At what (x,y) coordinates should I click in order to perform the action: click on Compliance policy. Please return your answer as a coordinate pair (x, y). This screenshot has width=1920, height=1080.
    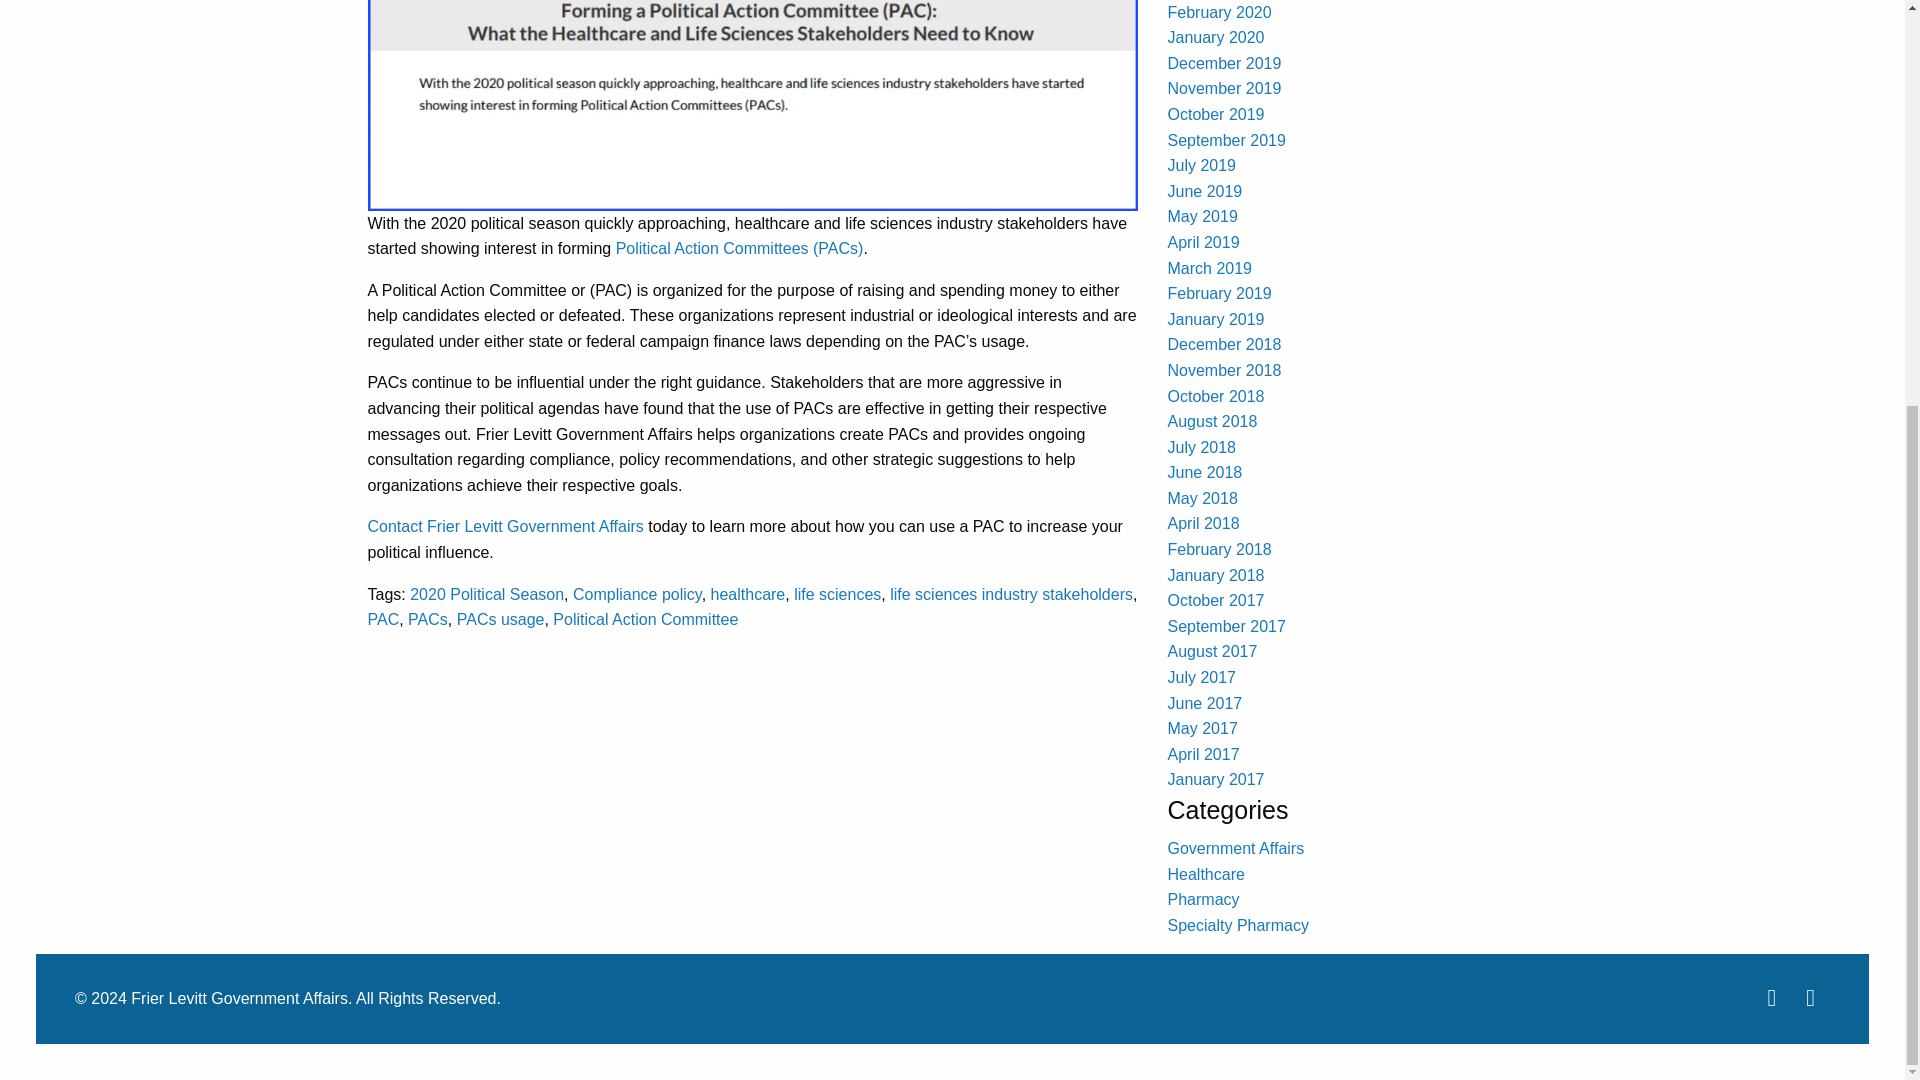
    Looking at the image, I should click on (637, 594).